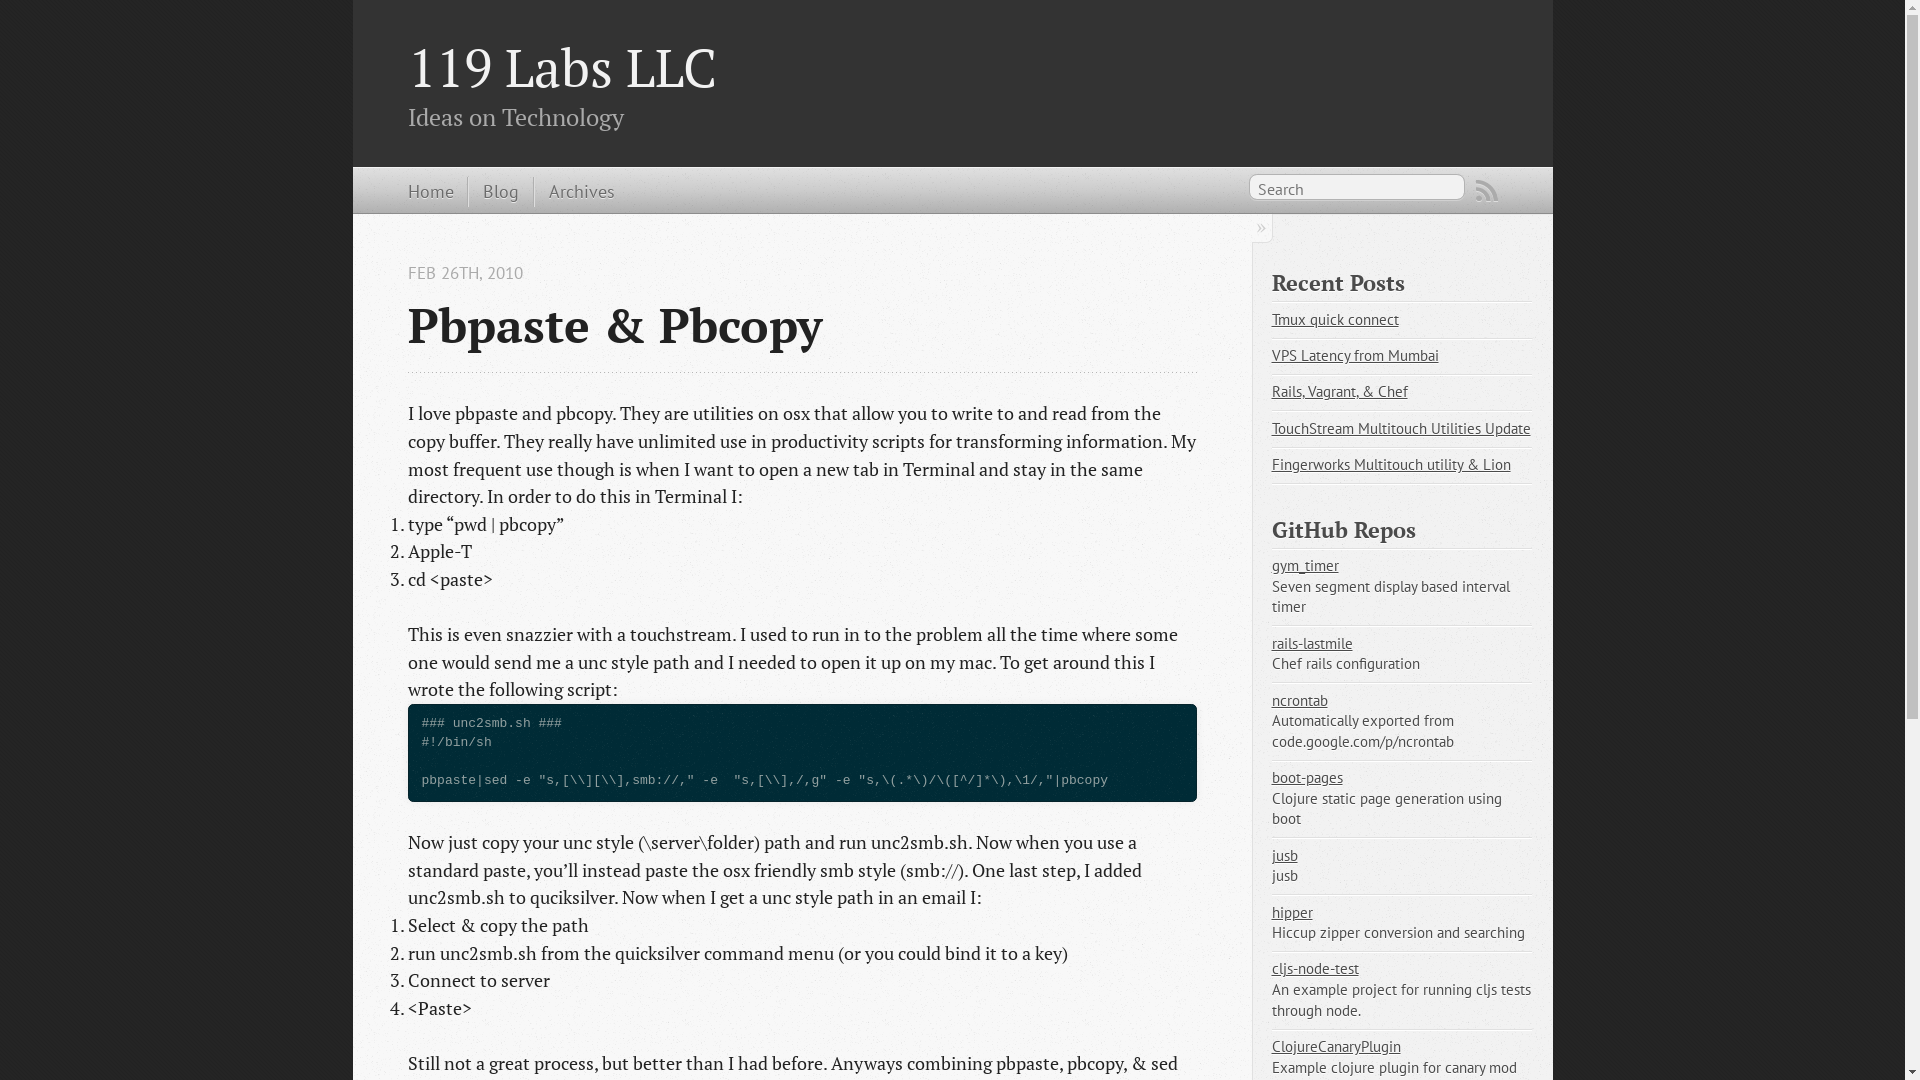  I want to click on jusb, so click(1285, 856).